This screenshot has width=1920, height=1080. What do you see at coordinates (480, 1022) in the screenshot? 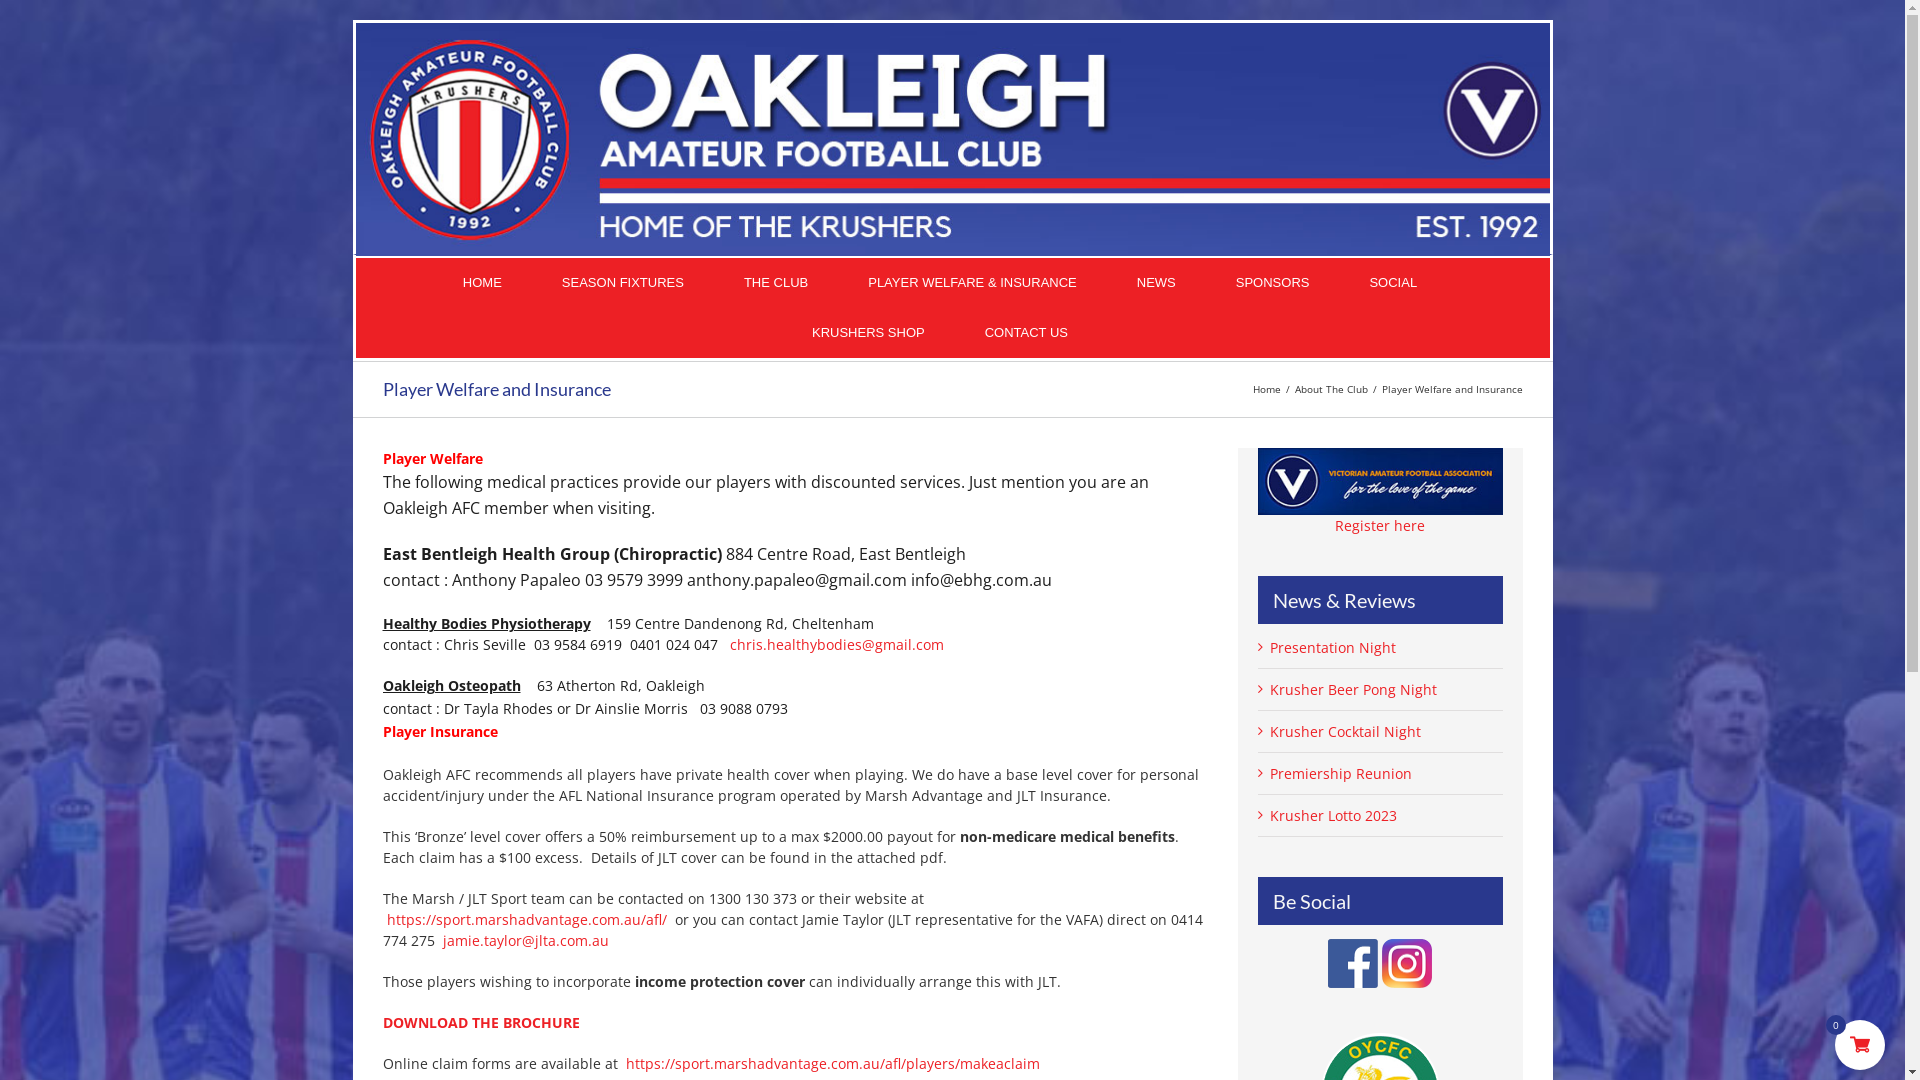
I see `DOWNLOAD THE BROCHURE` at bounding box center [480, 1022].